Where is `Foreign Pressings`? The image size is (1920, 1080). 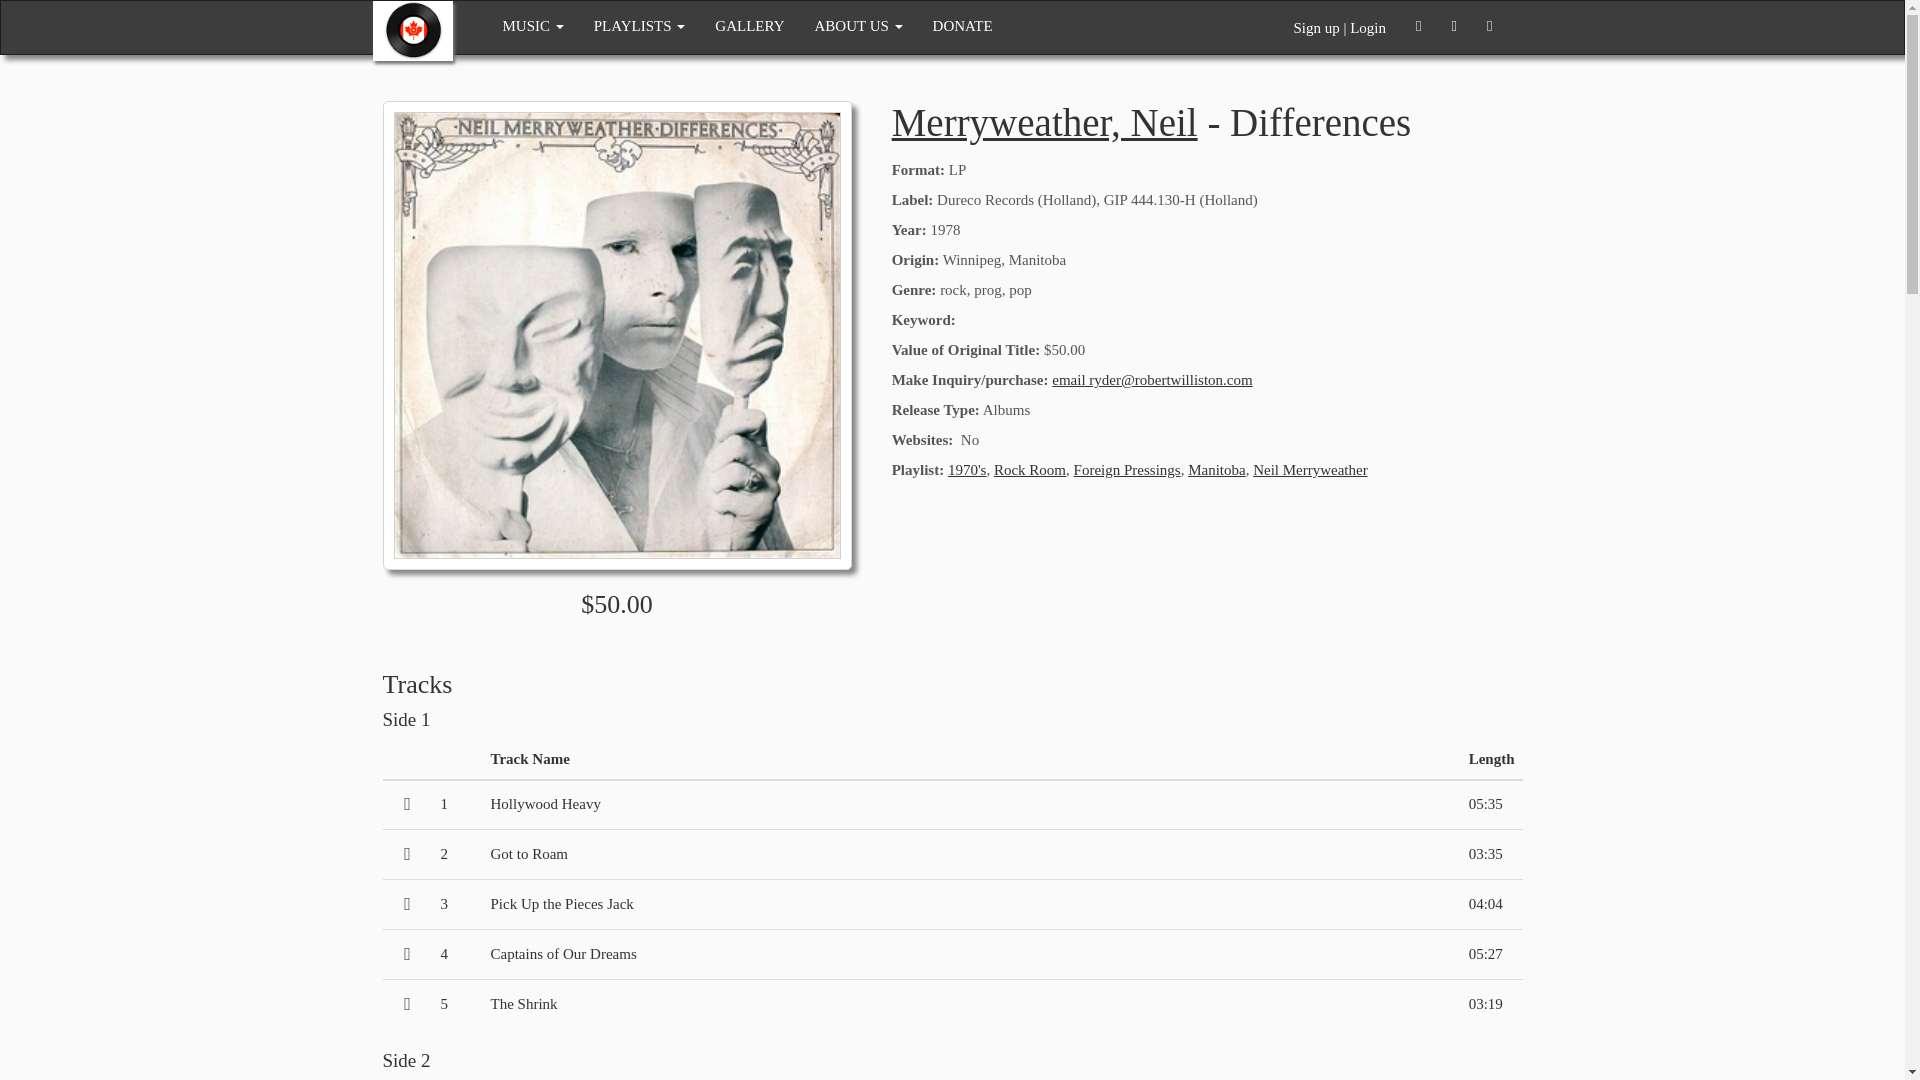
Foreign Pressings is located at coordinates (1126, 470).